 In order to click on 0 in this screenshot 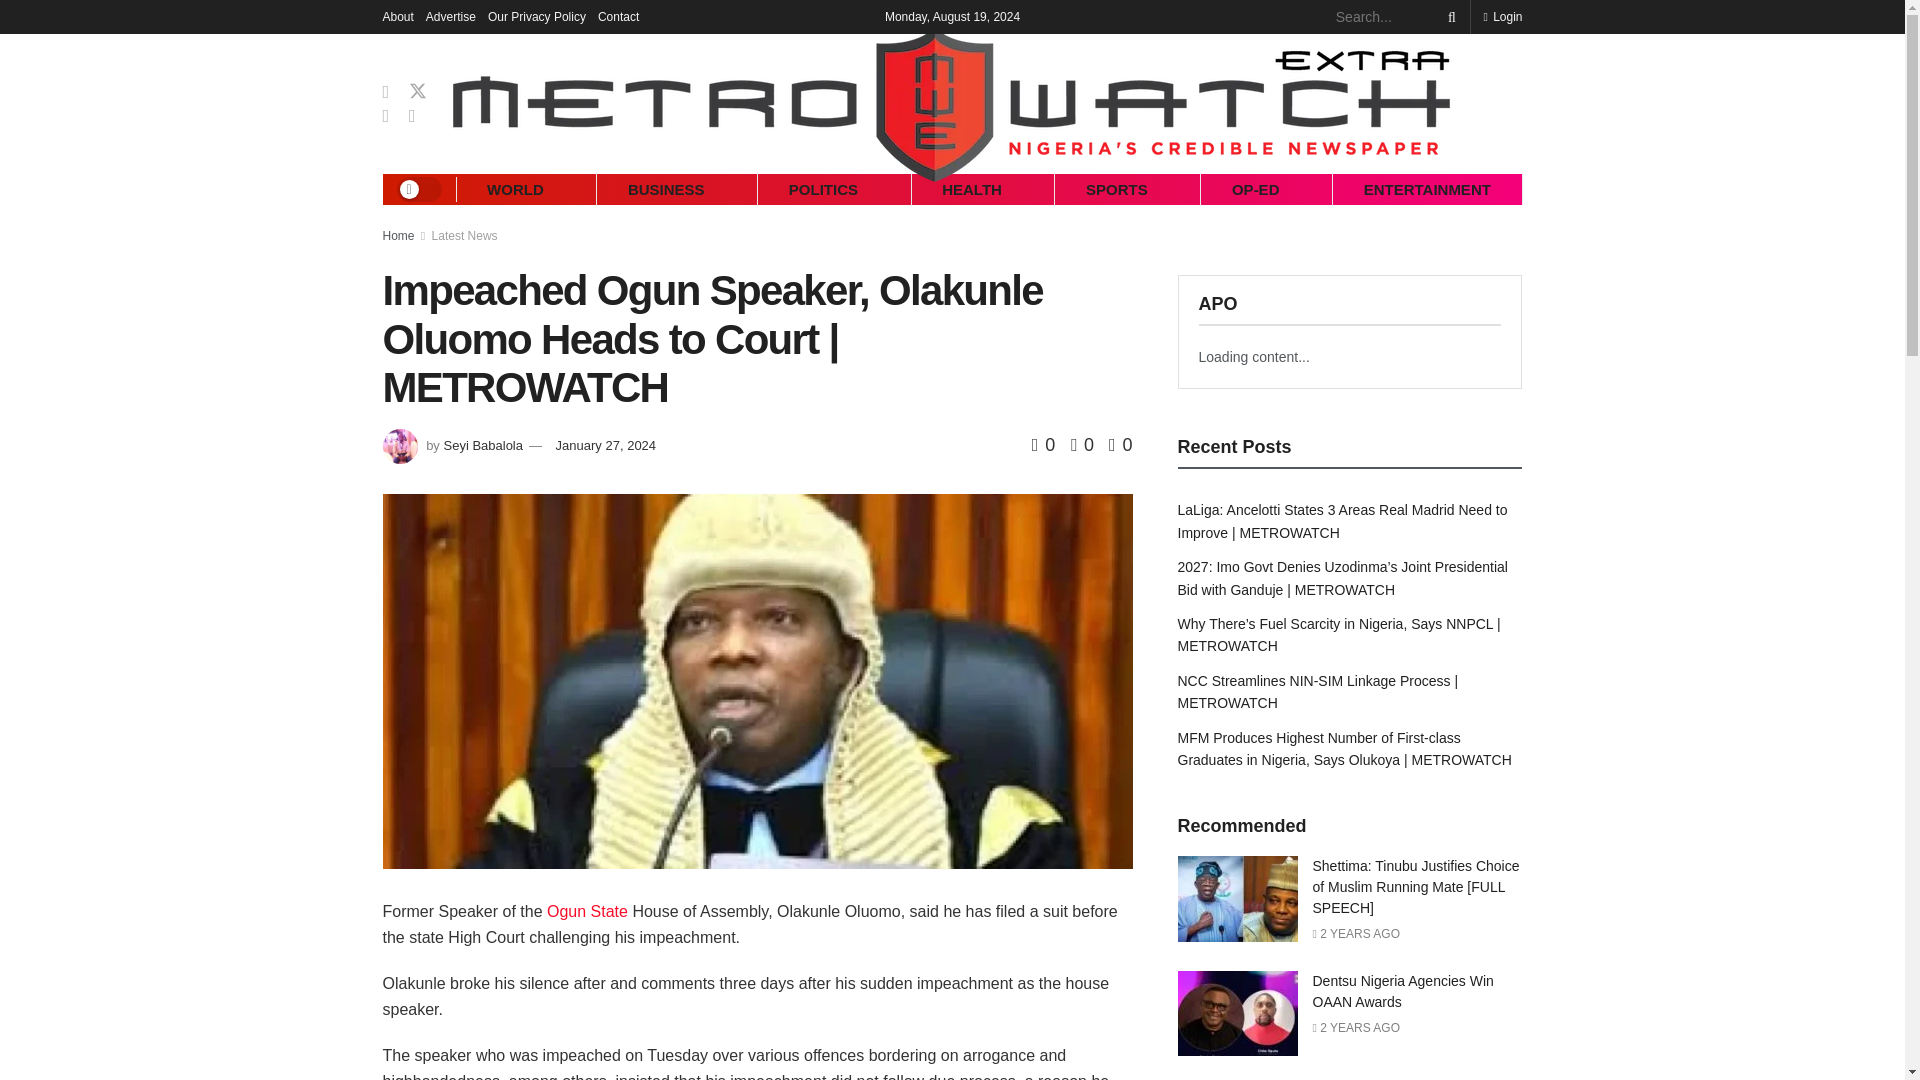, I will do `click(1120, 444)`.